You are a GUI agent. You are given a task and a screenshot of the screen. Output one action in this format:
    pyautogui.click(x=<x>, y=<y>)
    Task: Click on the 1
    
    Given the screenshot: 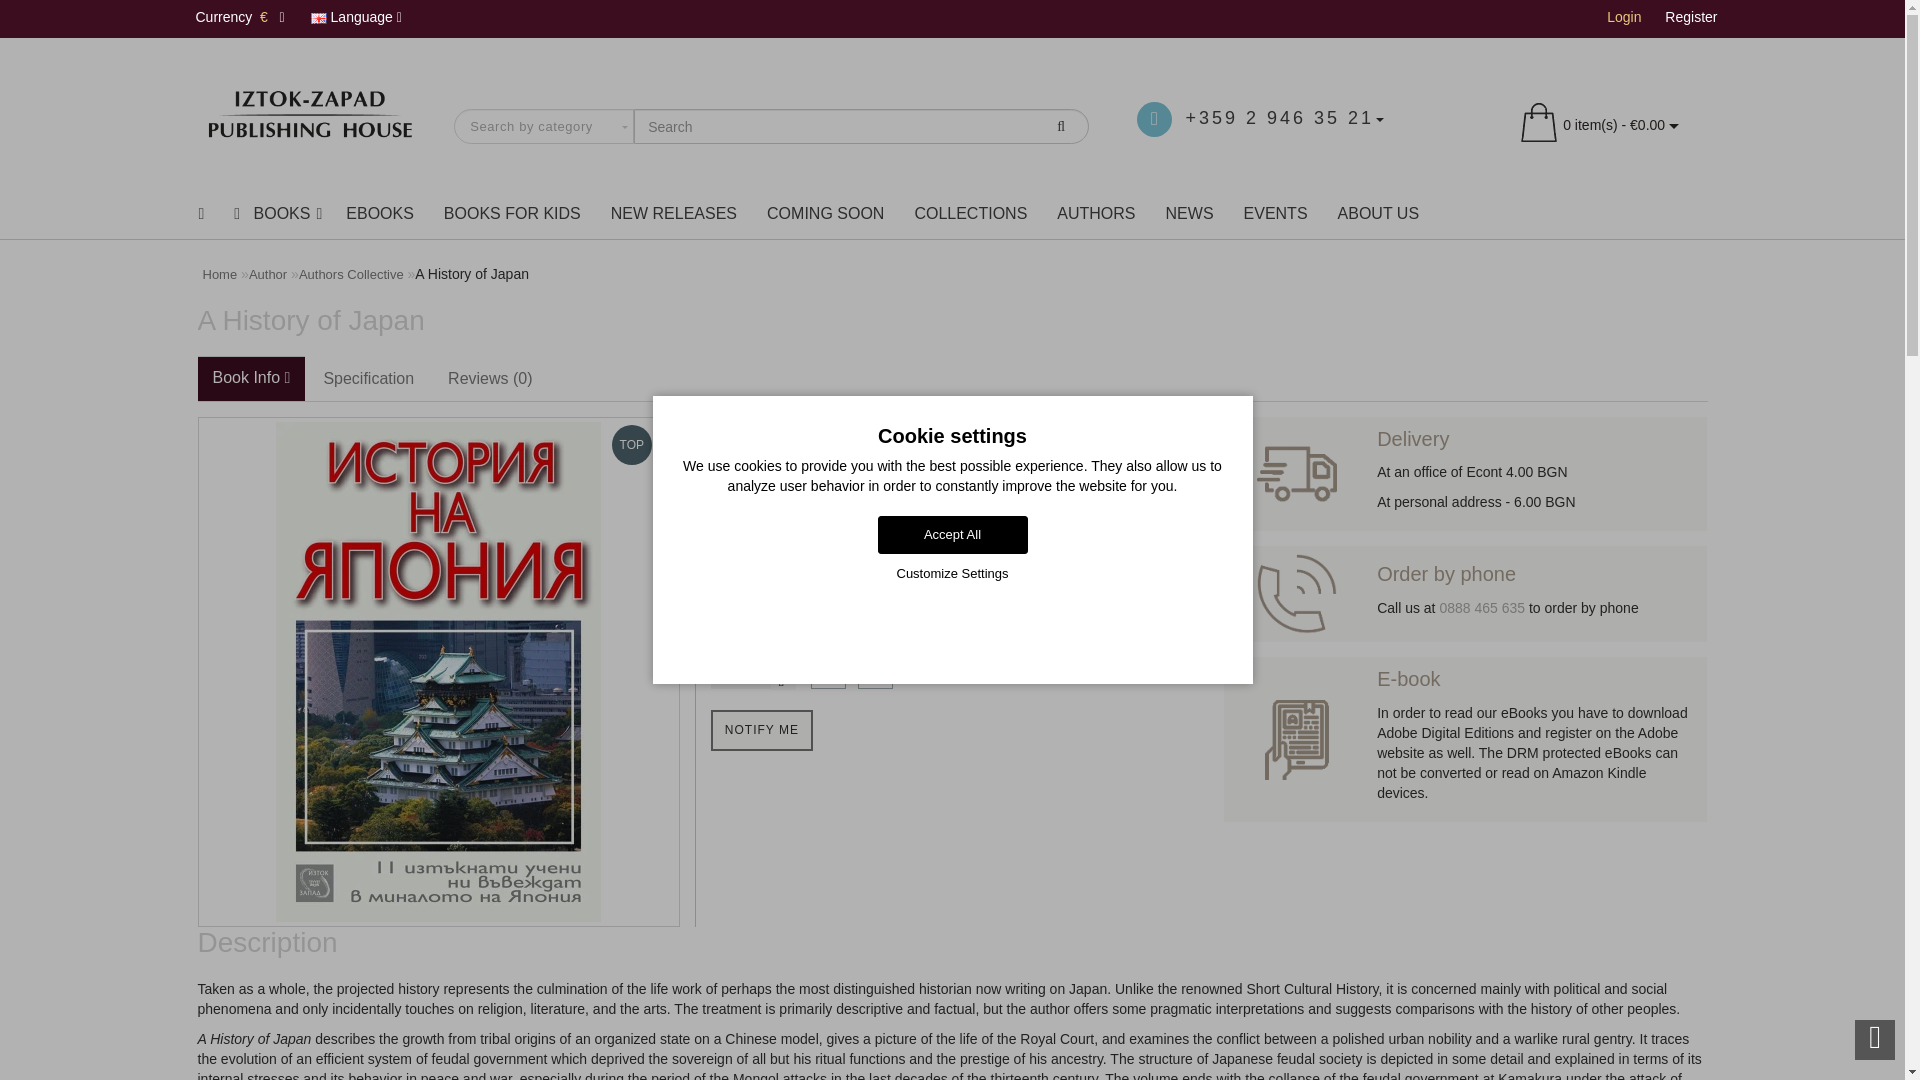 What is the action you would take?
    pyautogui.click(x=740, y=672)
    